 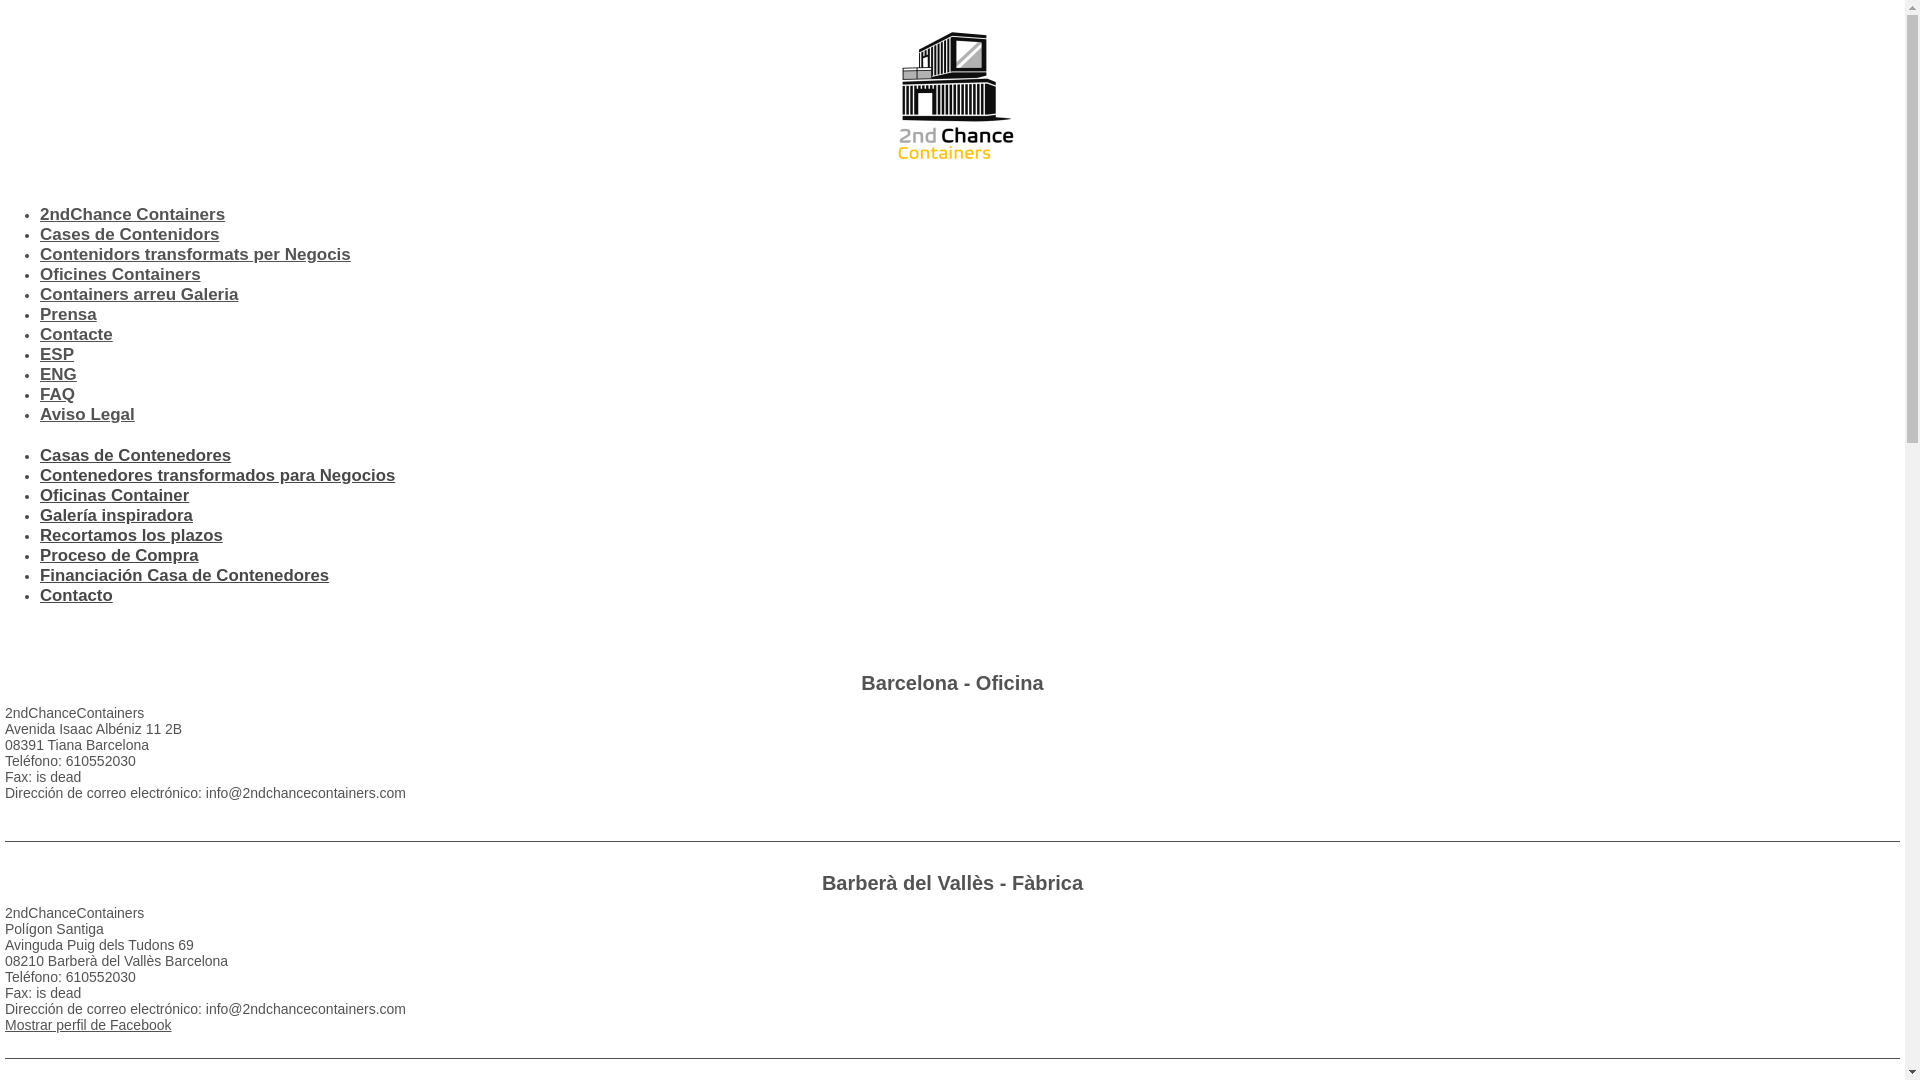 What do you see at coordinates (58, 374) in the screenshot?
I see `ENG` at bounding box center [58, 374].